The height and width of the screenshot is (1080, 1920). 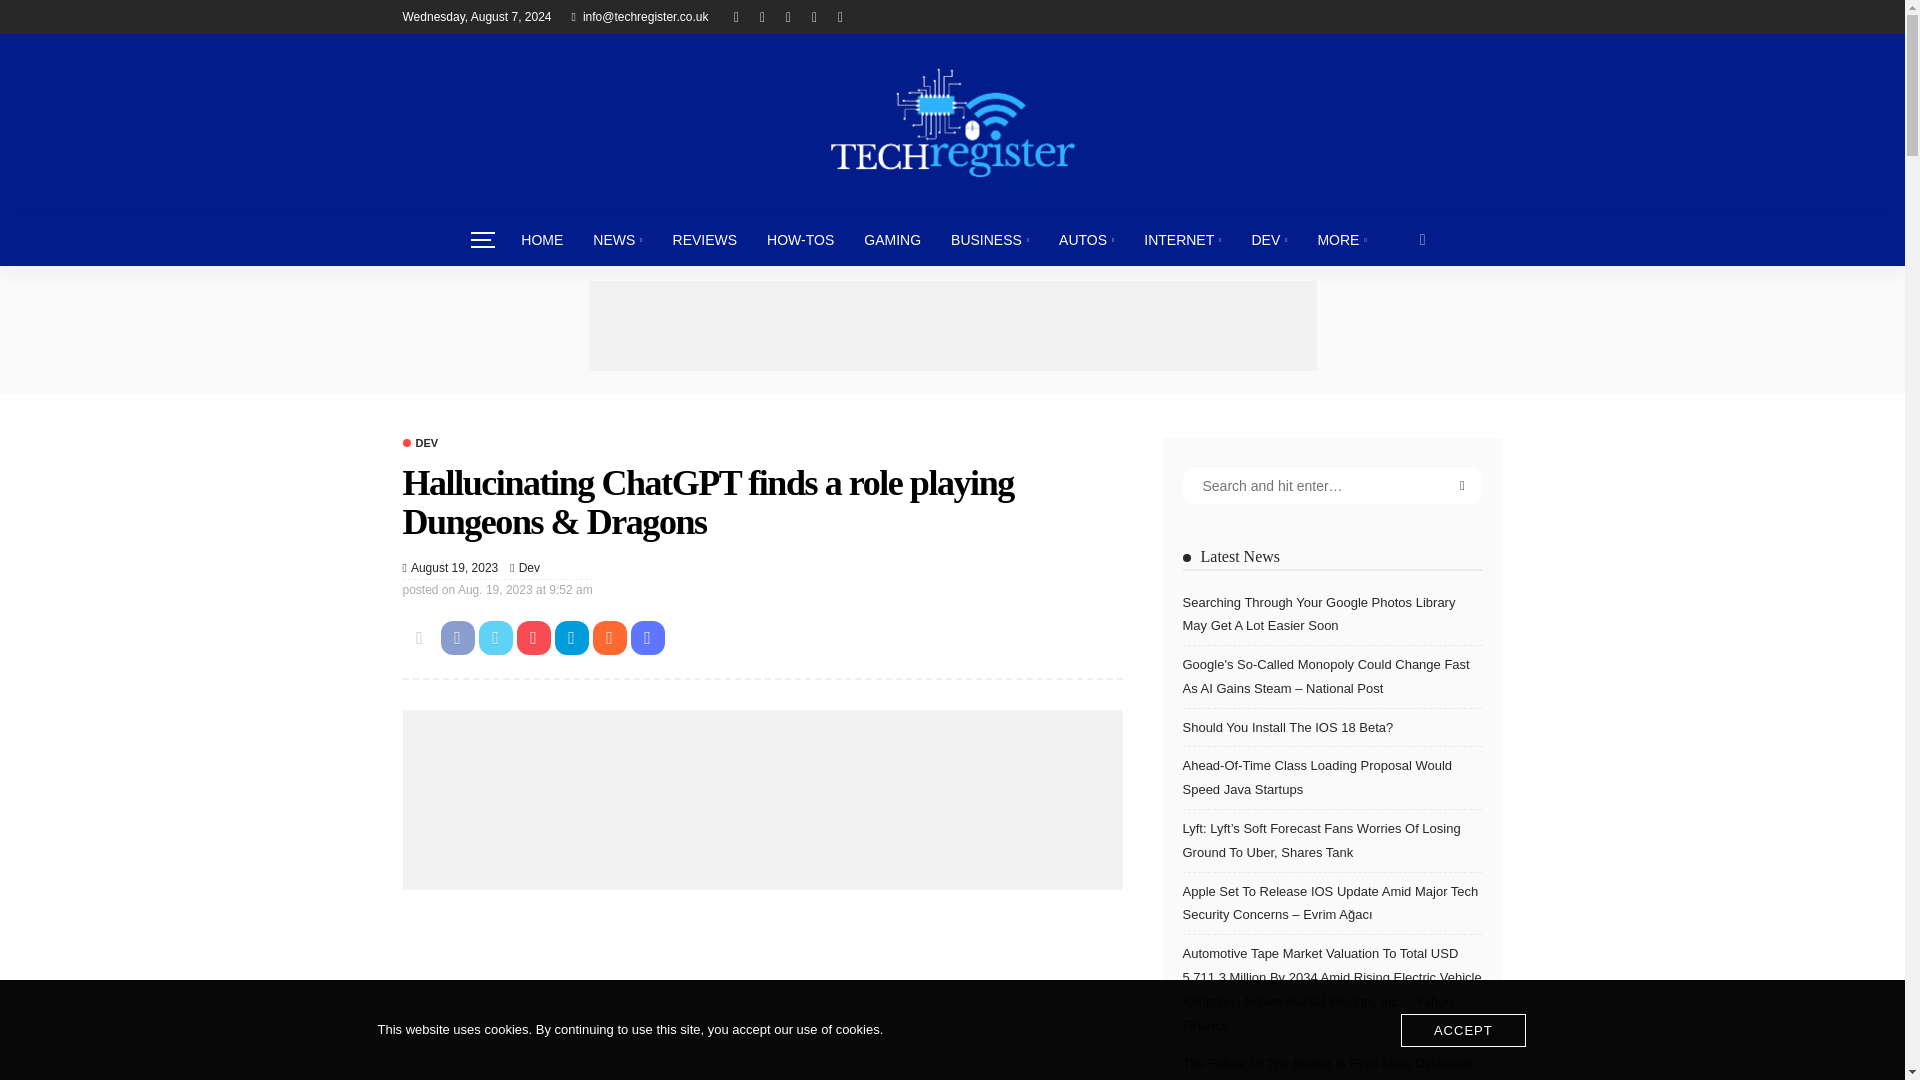 What do you see at coordinates (761, 995) in the screenshot?
I see `Advertisement` at bounding box center [761, 995].